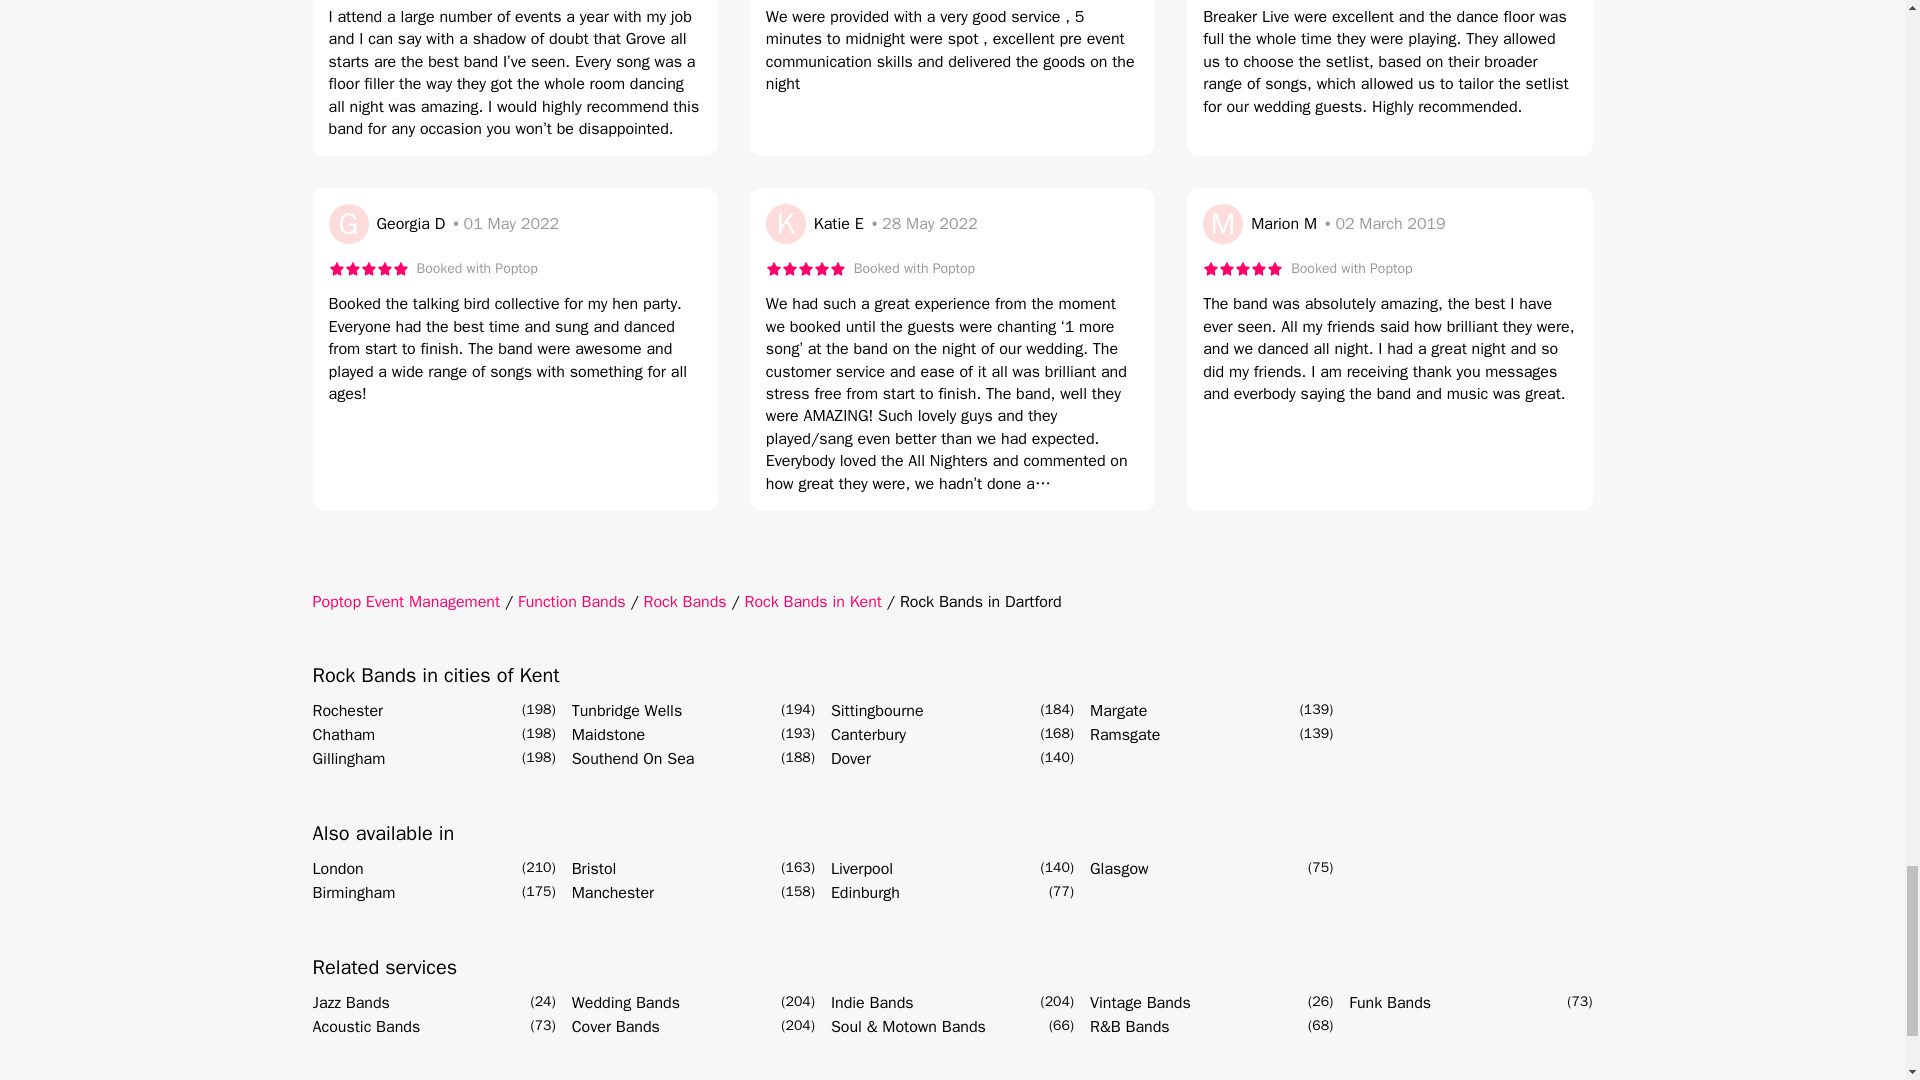 The height and width of the screenshot is (1080, 1920). What do you see at coordinates (1118, 710) in the screenshot?
I see `Margate` at bounding box center [1118, 710].